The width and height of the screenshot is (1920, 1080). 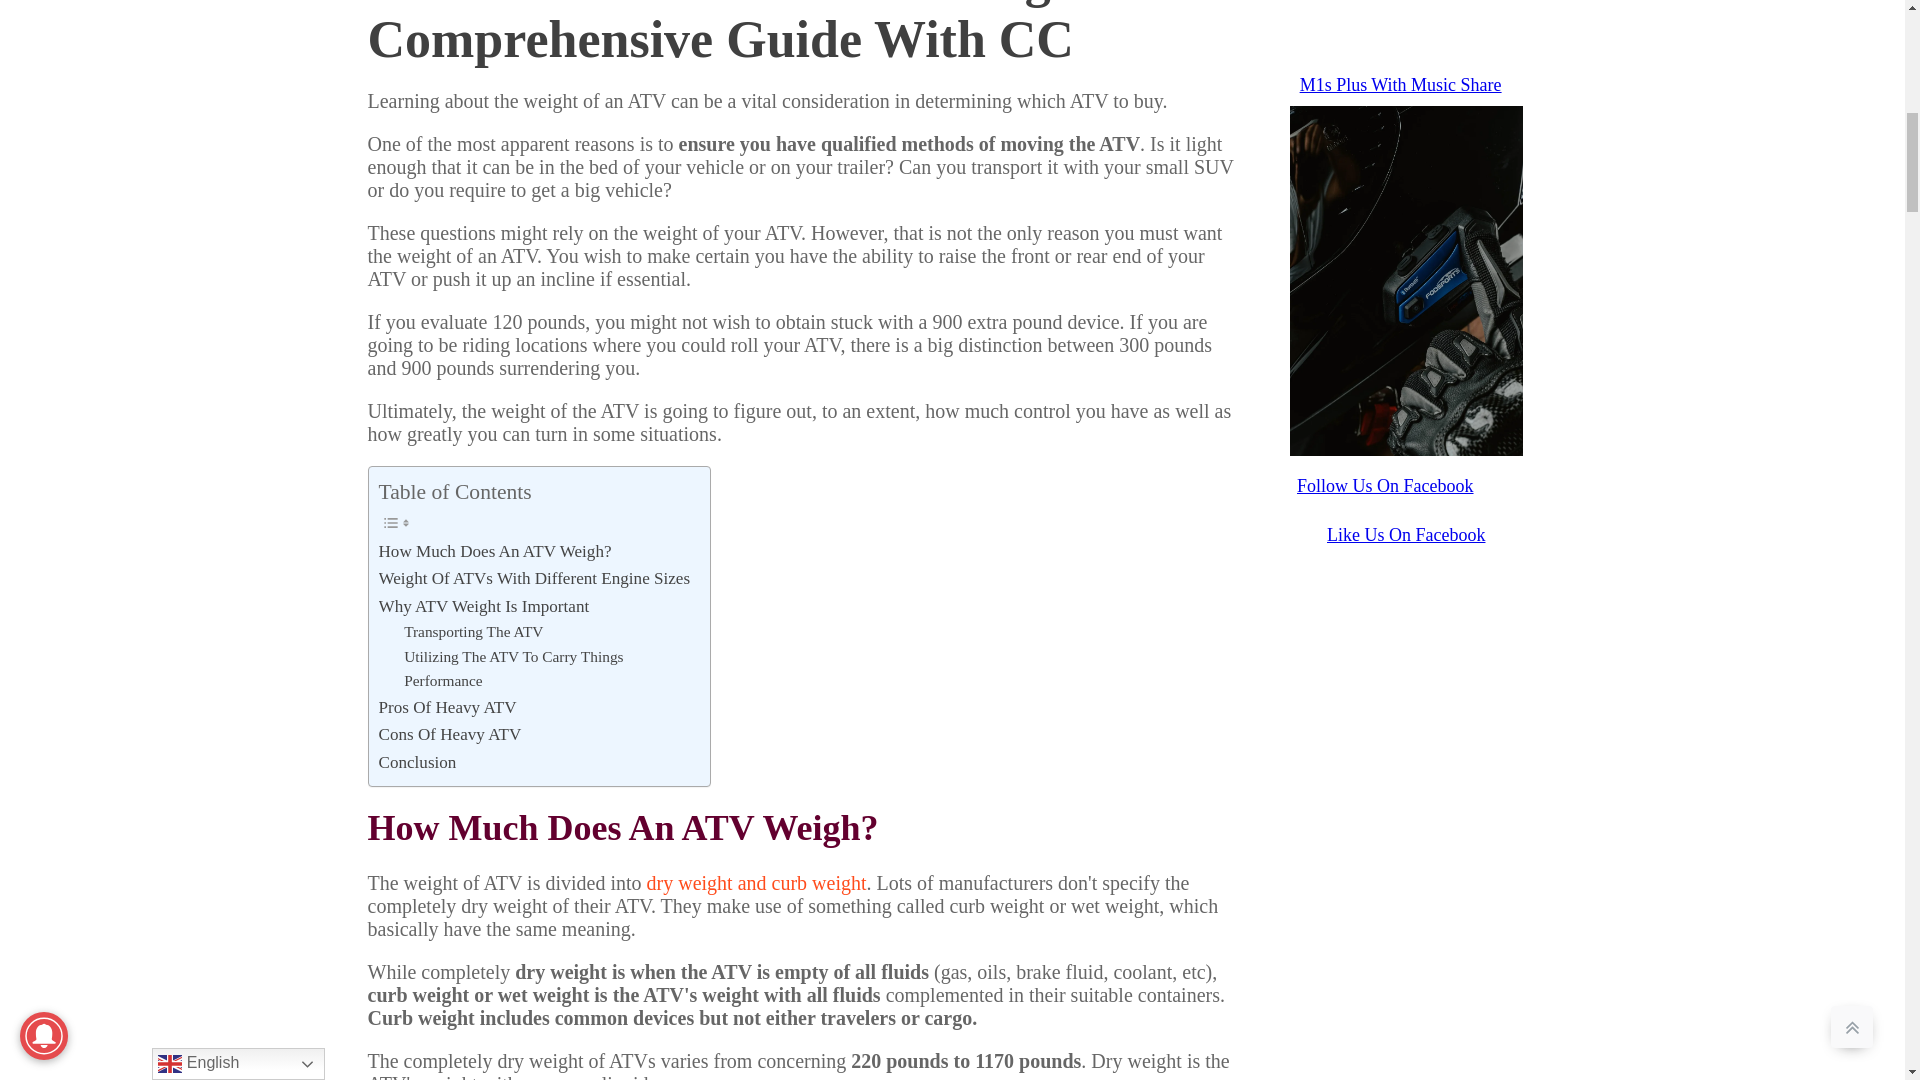 What do you see at coordinates (417, 762) in the screenshot?
I see `Conclusion` at bounding box center [417, 762].